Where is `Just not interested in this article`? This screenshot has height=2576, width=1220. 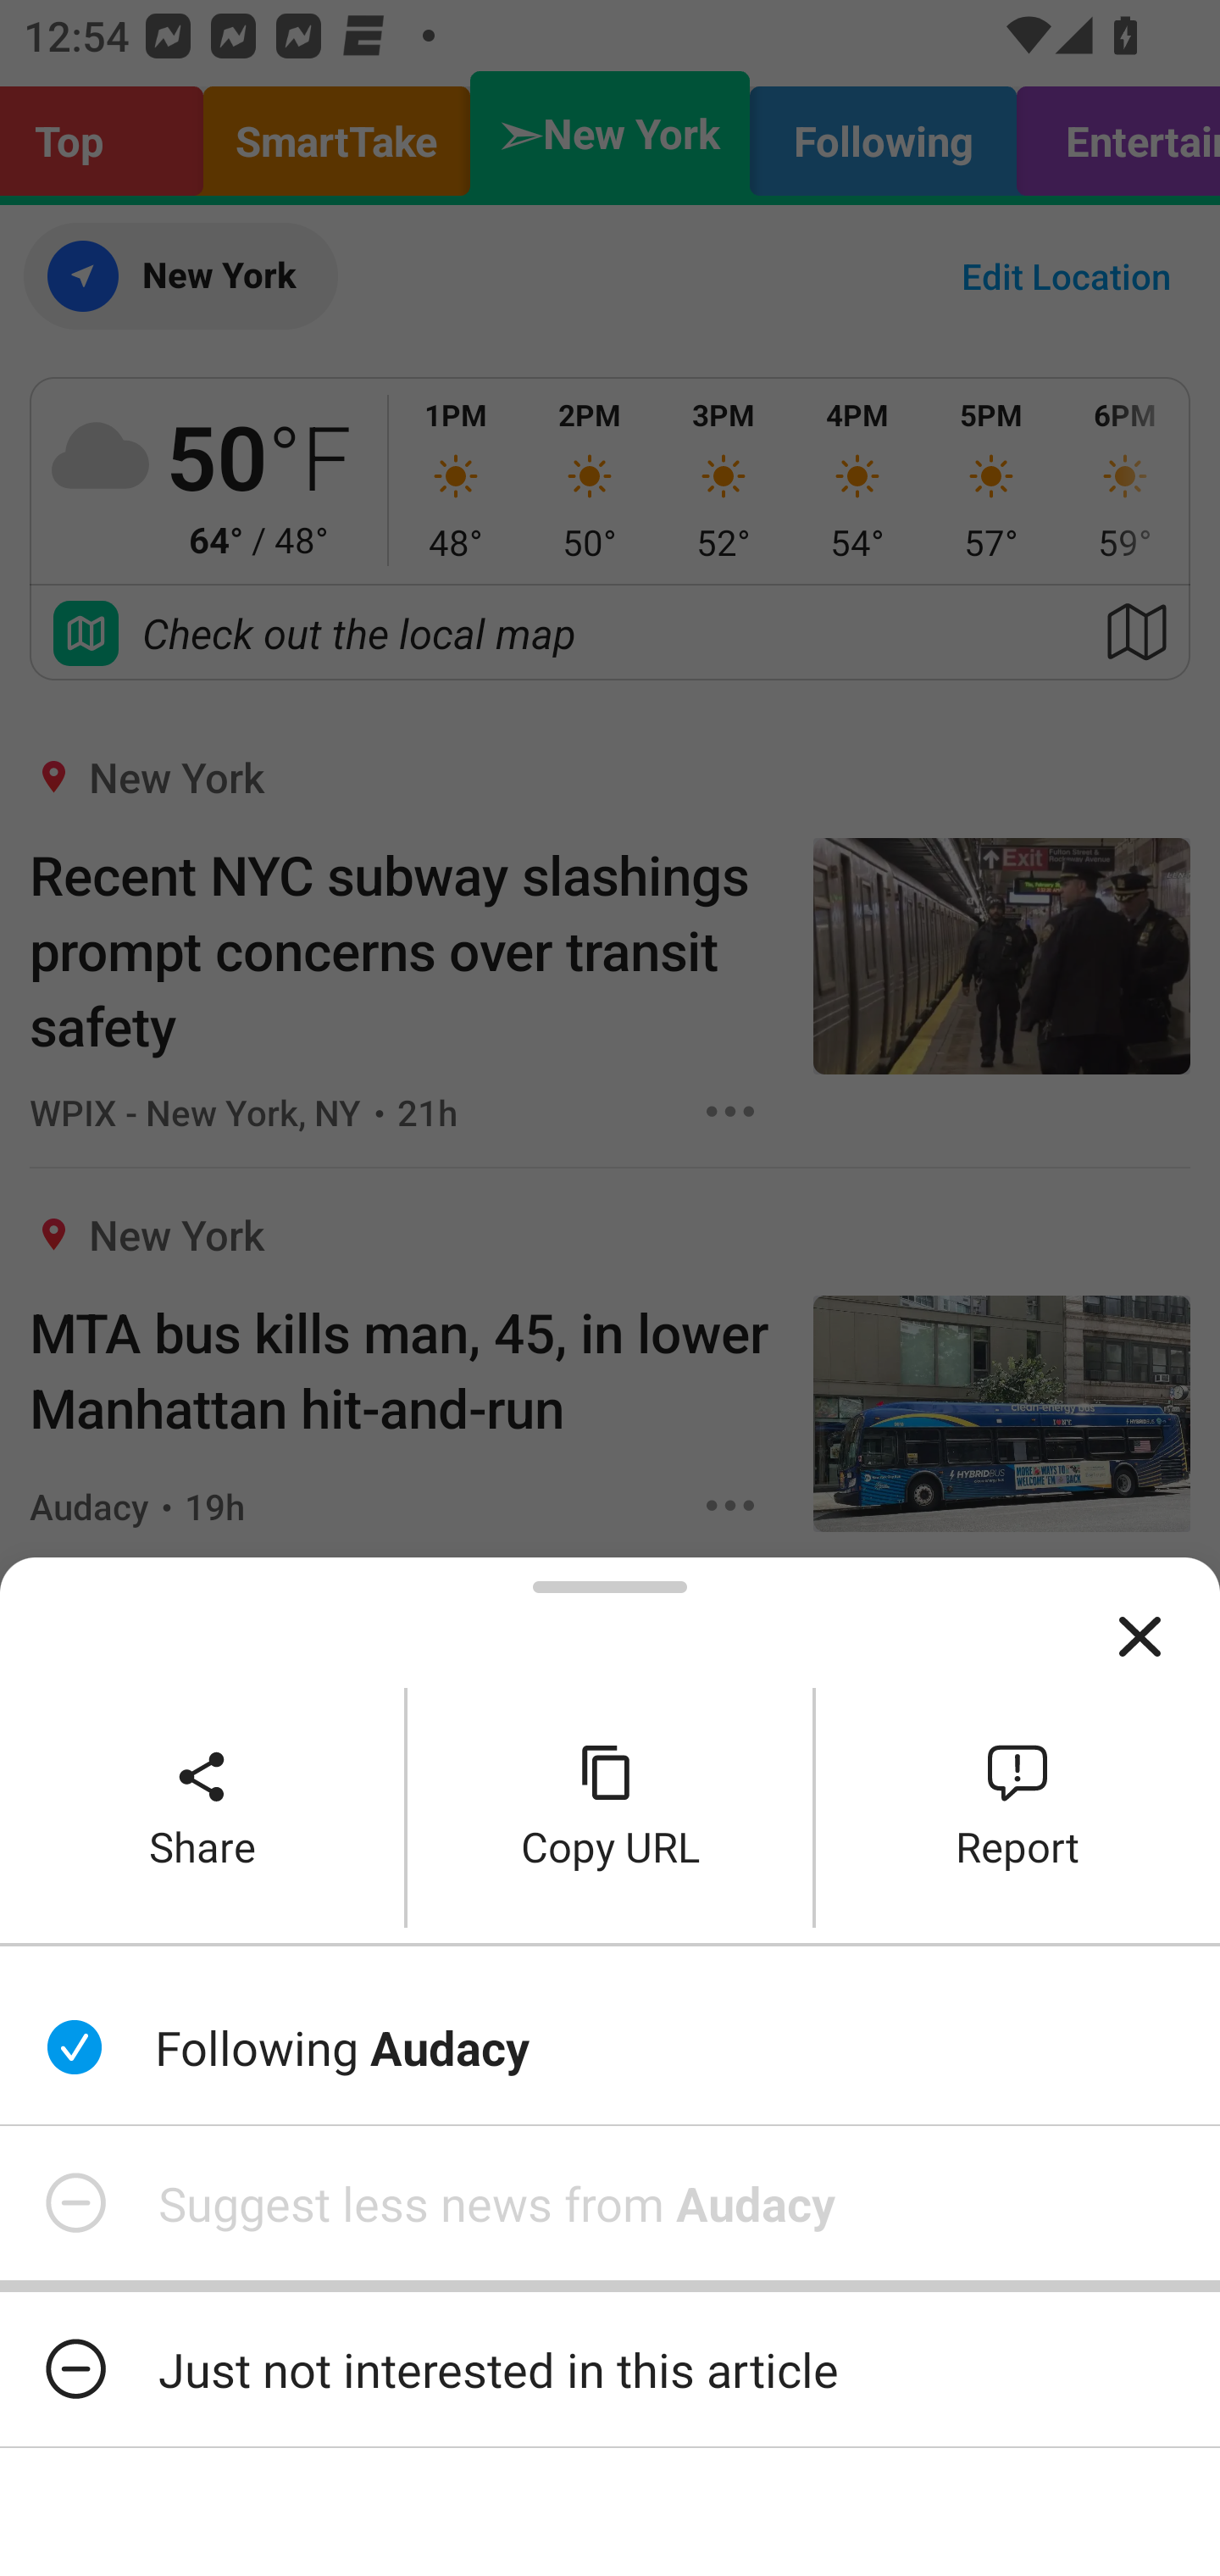 Just not interested in this article is located at coordinates (610, 2369).